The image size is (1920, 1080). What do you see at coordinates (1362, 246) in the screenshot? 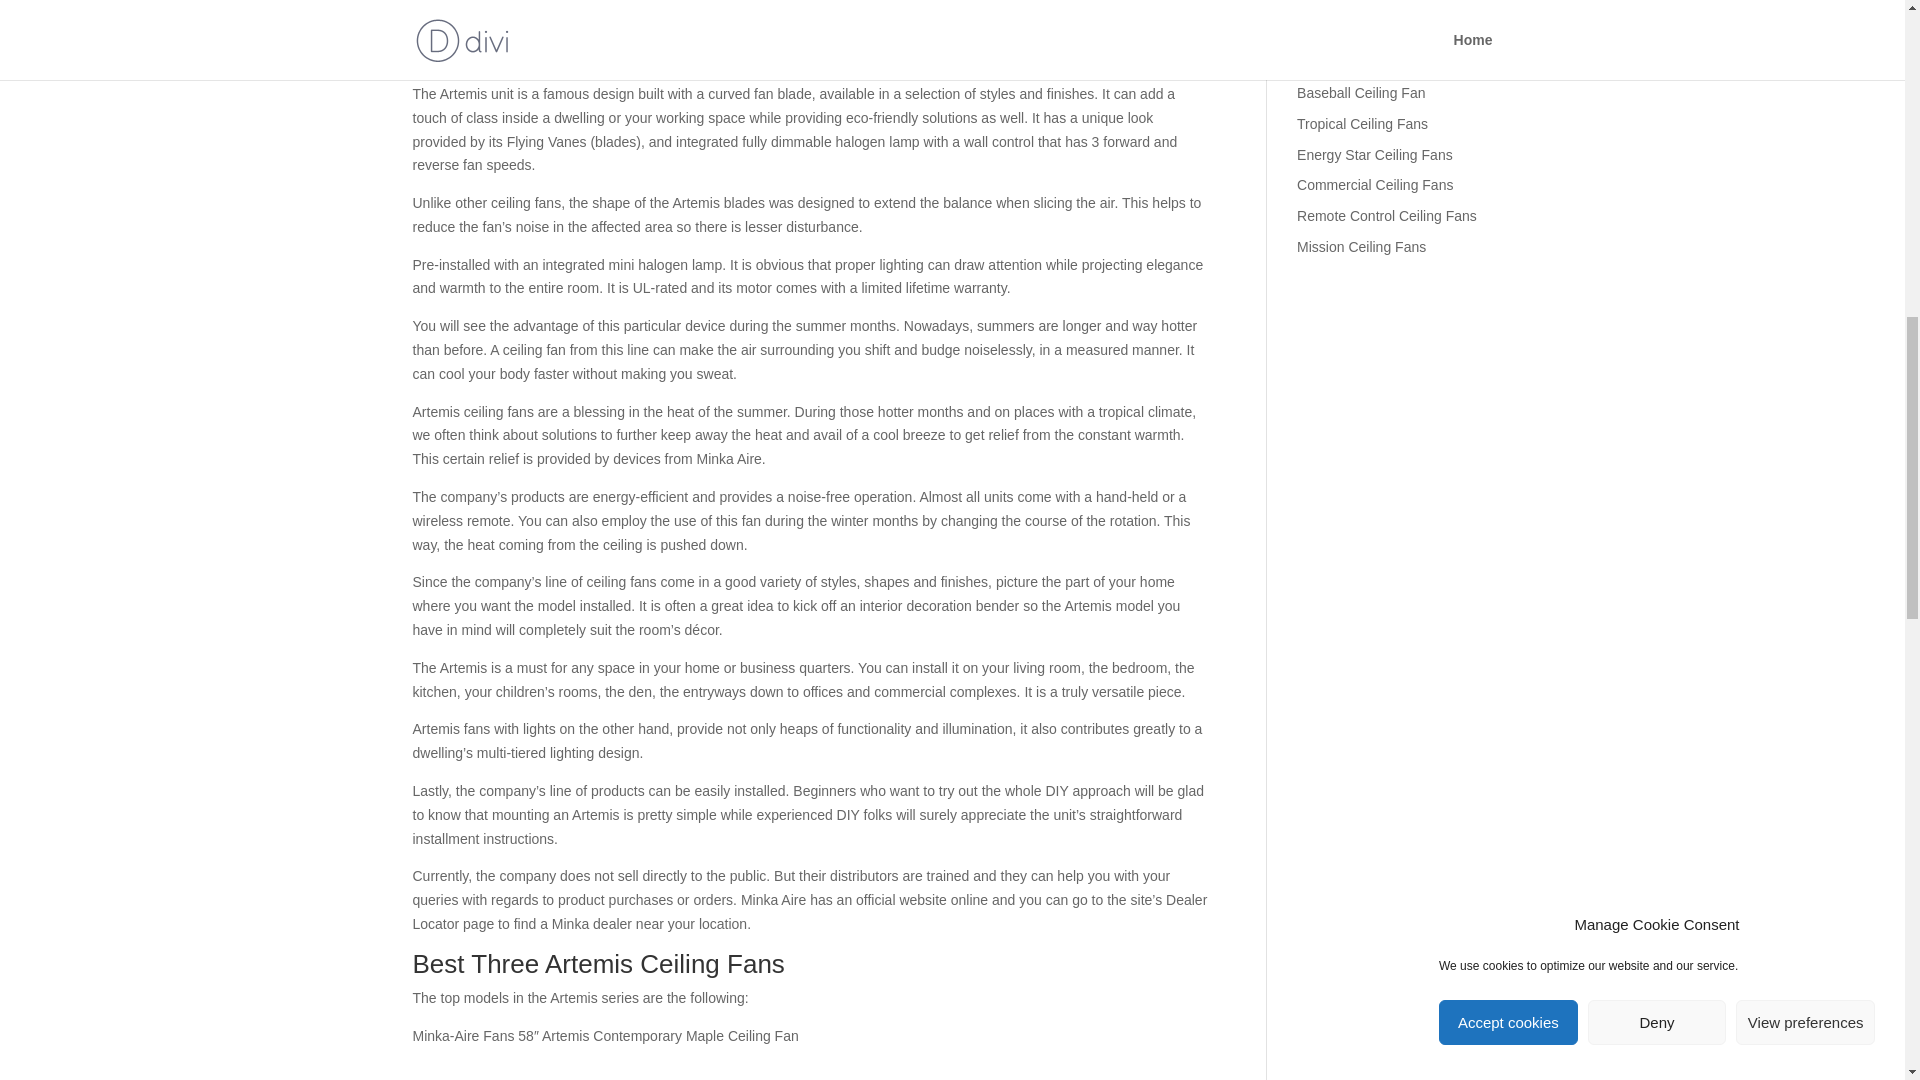
I see `Mission Ceiling Fans` at bounding box center [1362, 246].